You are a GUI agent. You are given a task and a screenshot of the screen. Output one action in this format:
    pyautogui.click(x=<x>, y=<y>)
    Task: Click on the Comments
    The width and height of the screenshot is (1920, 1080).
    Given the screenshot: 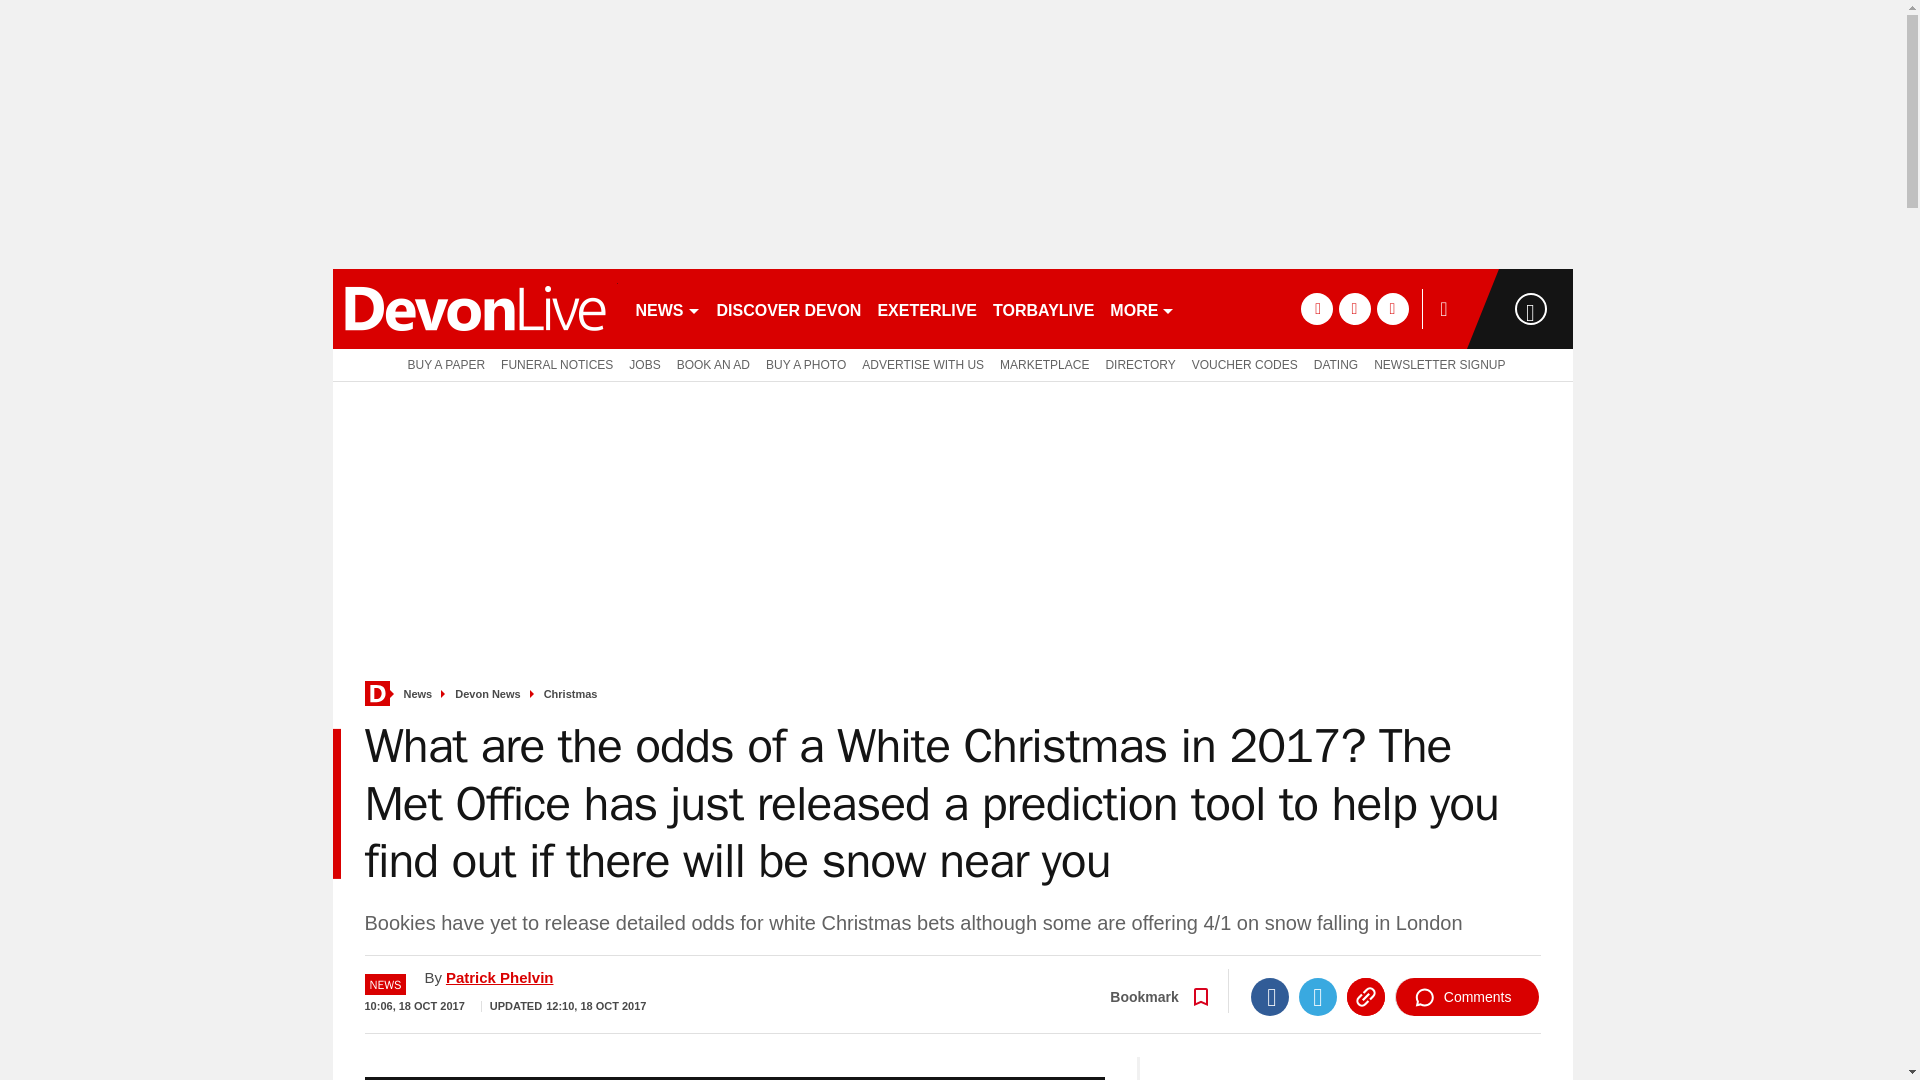 What is the action you would take?
    pyautogui.click(x=1467, y=997)
    